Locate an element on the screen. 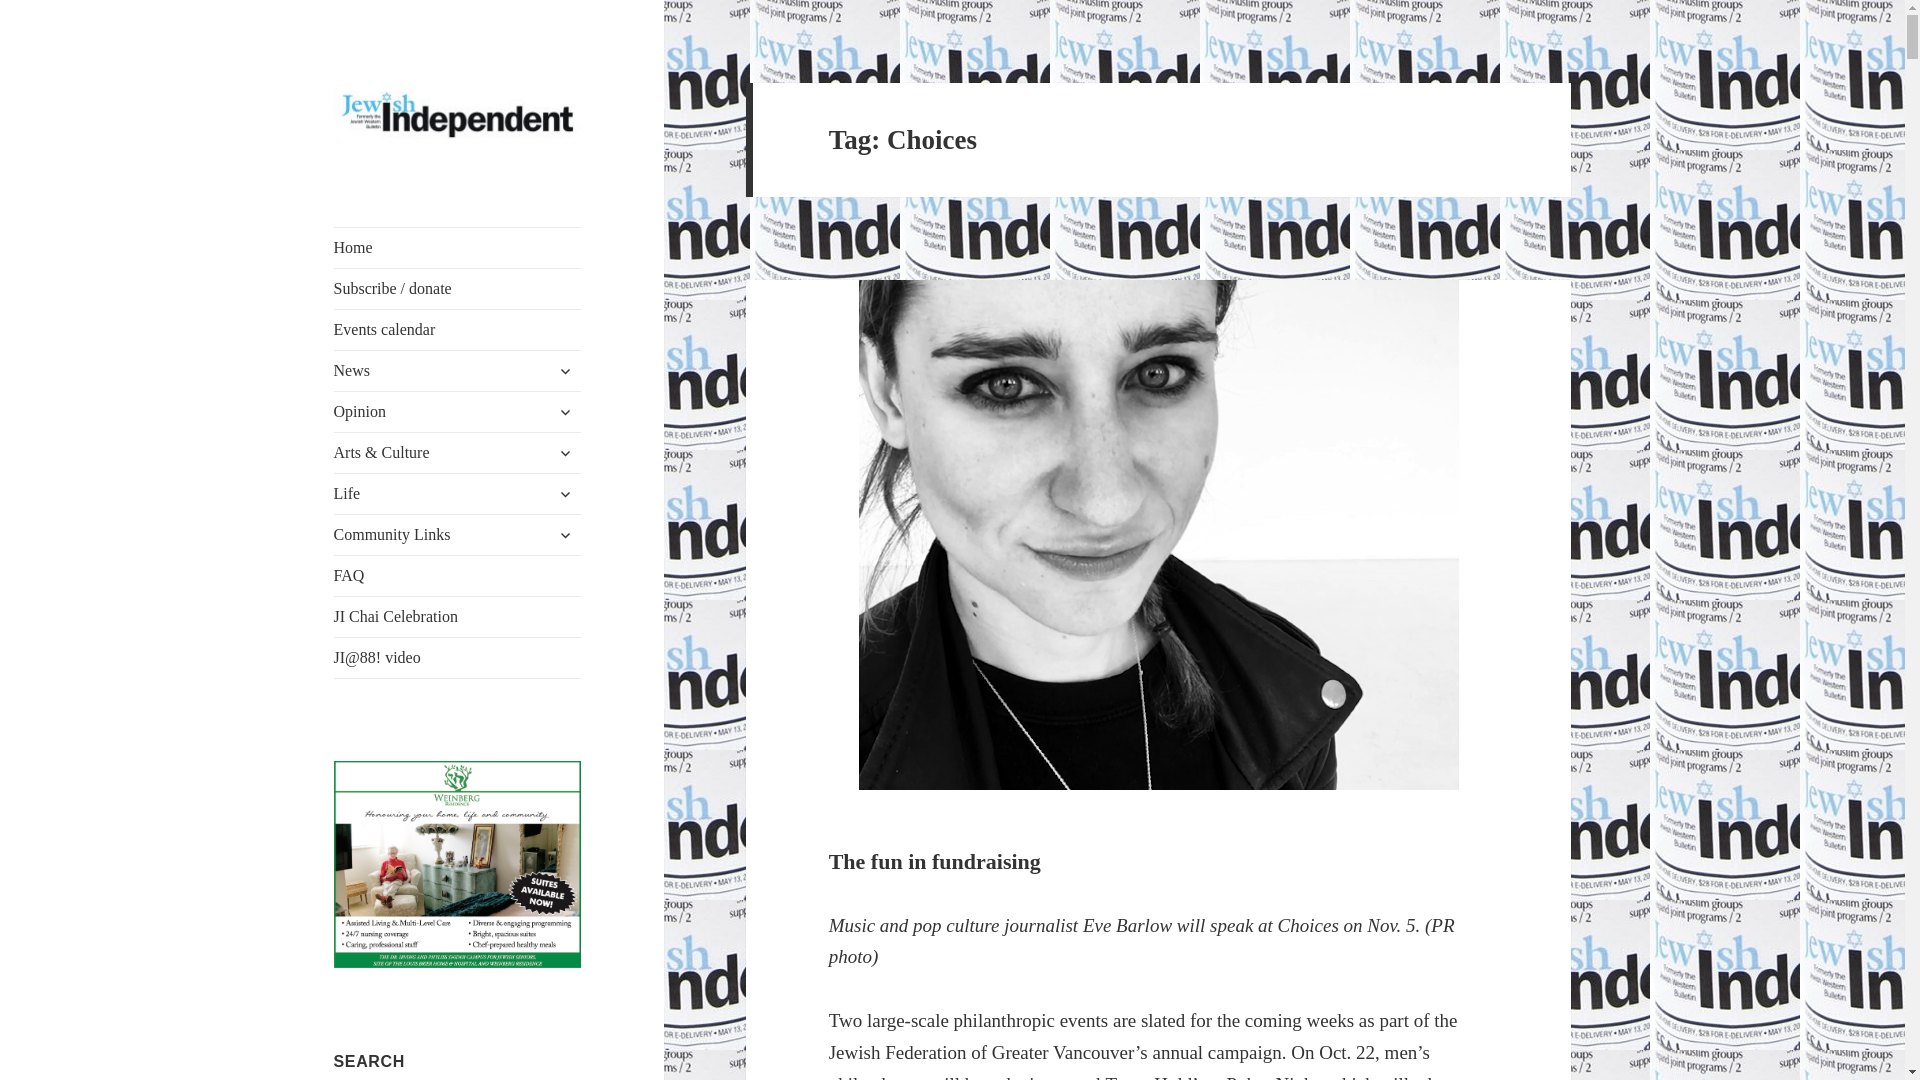 The height and width of the screenshot is (1080, 1920). Opinion is located at coordinates (458, 412).